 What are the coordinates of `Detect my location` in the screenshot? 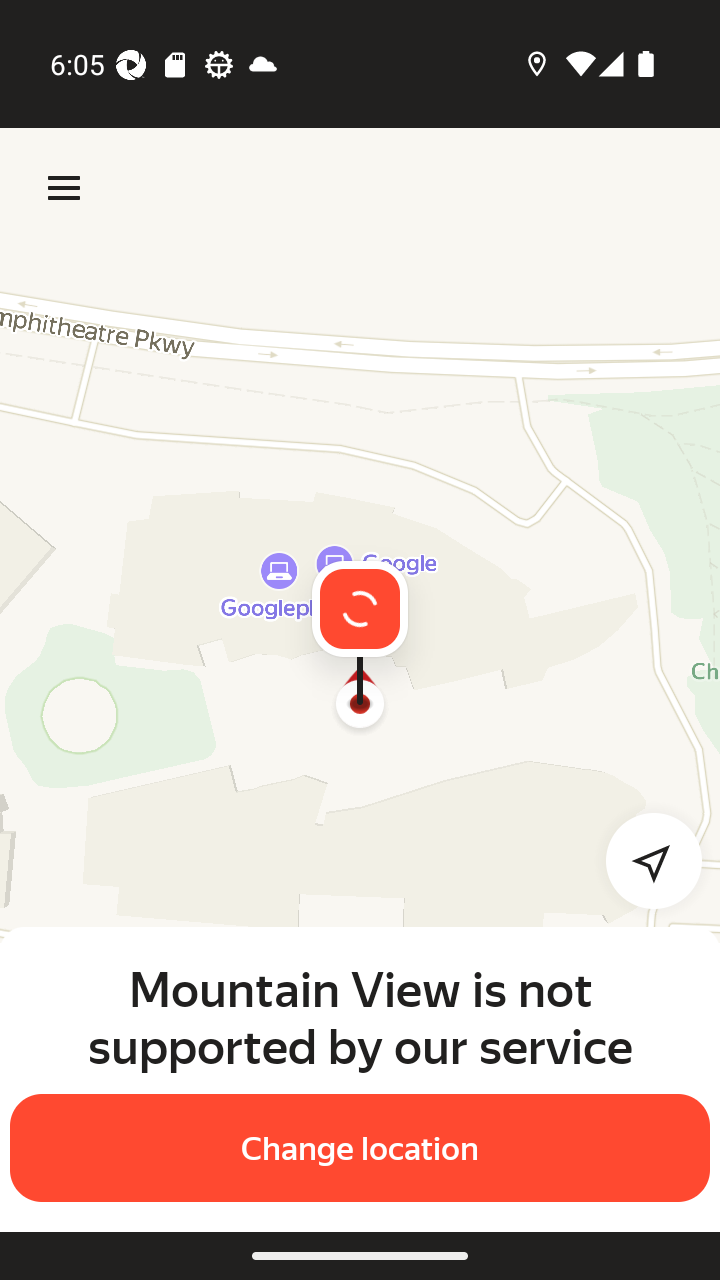 It's located at (642, 860).